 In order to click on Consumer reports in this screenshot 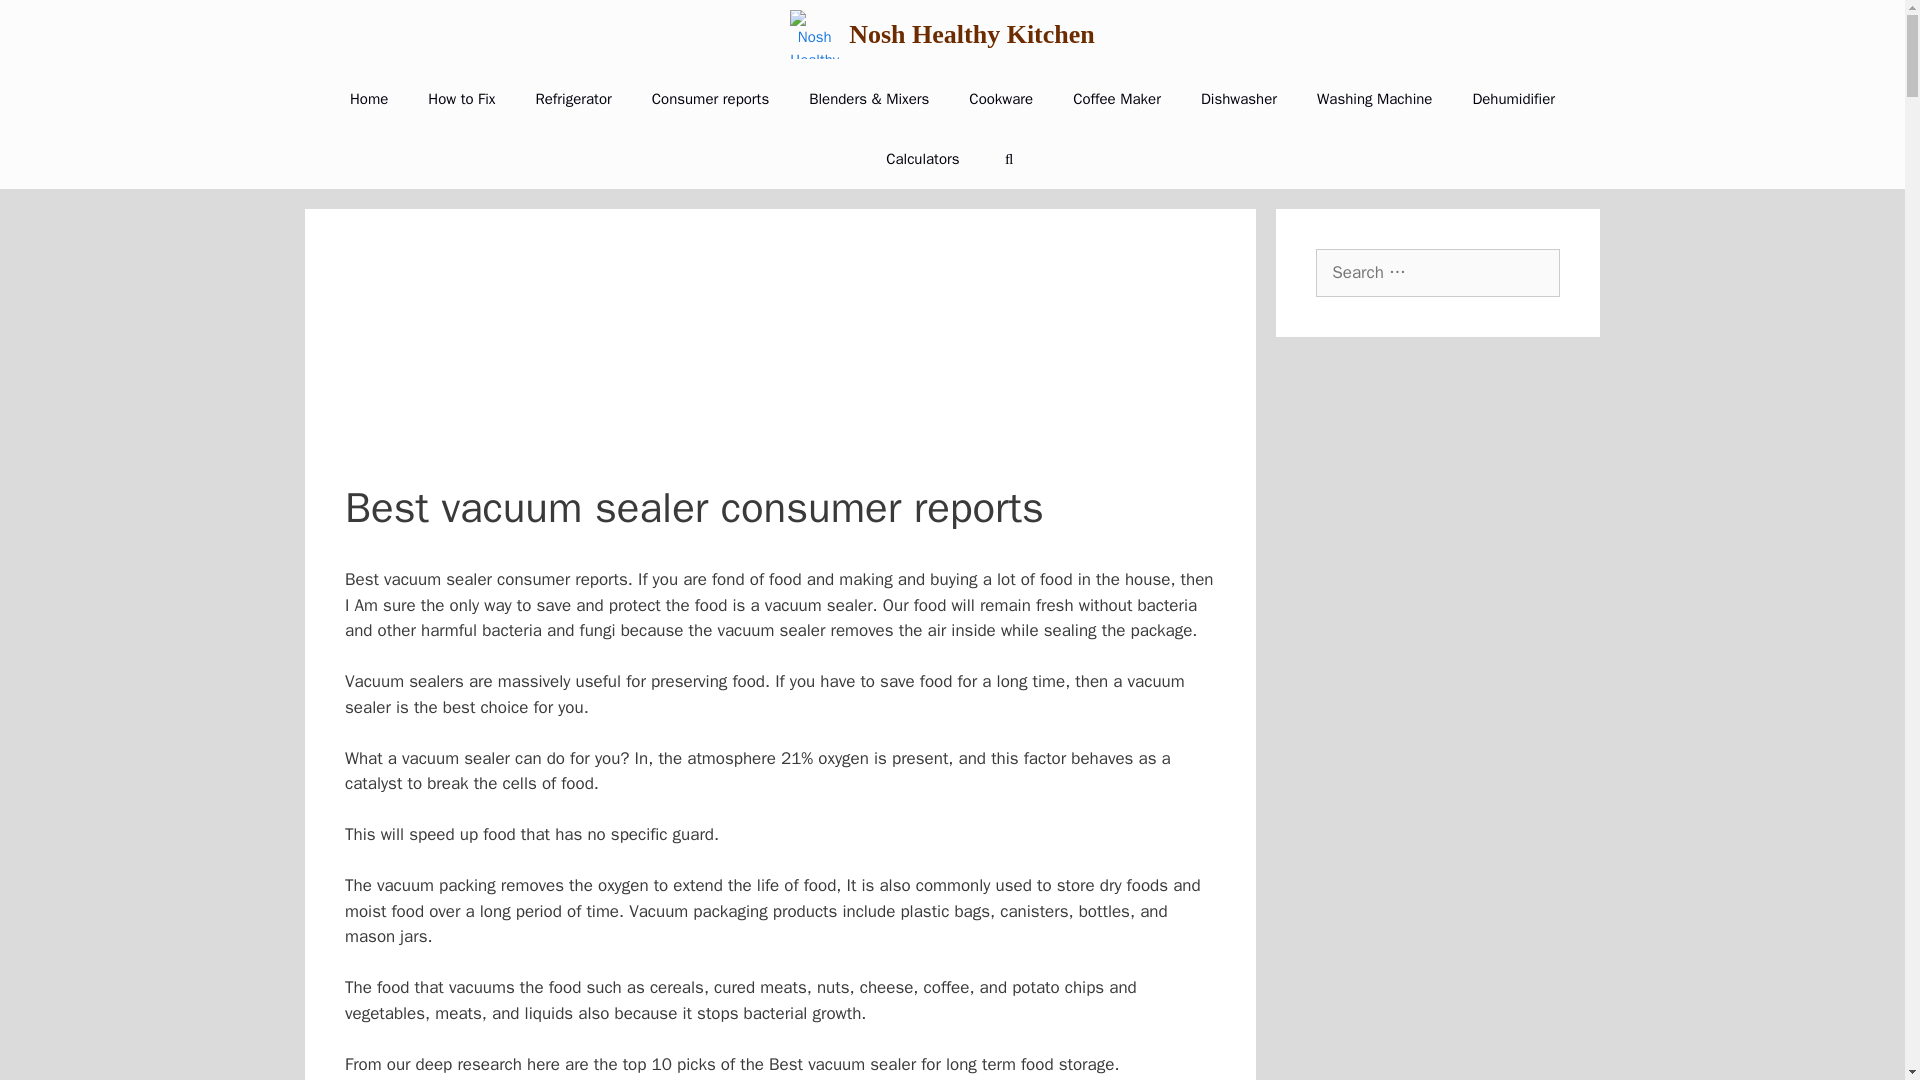, I will do `click(710, 98)`.